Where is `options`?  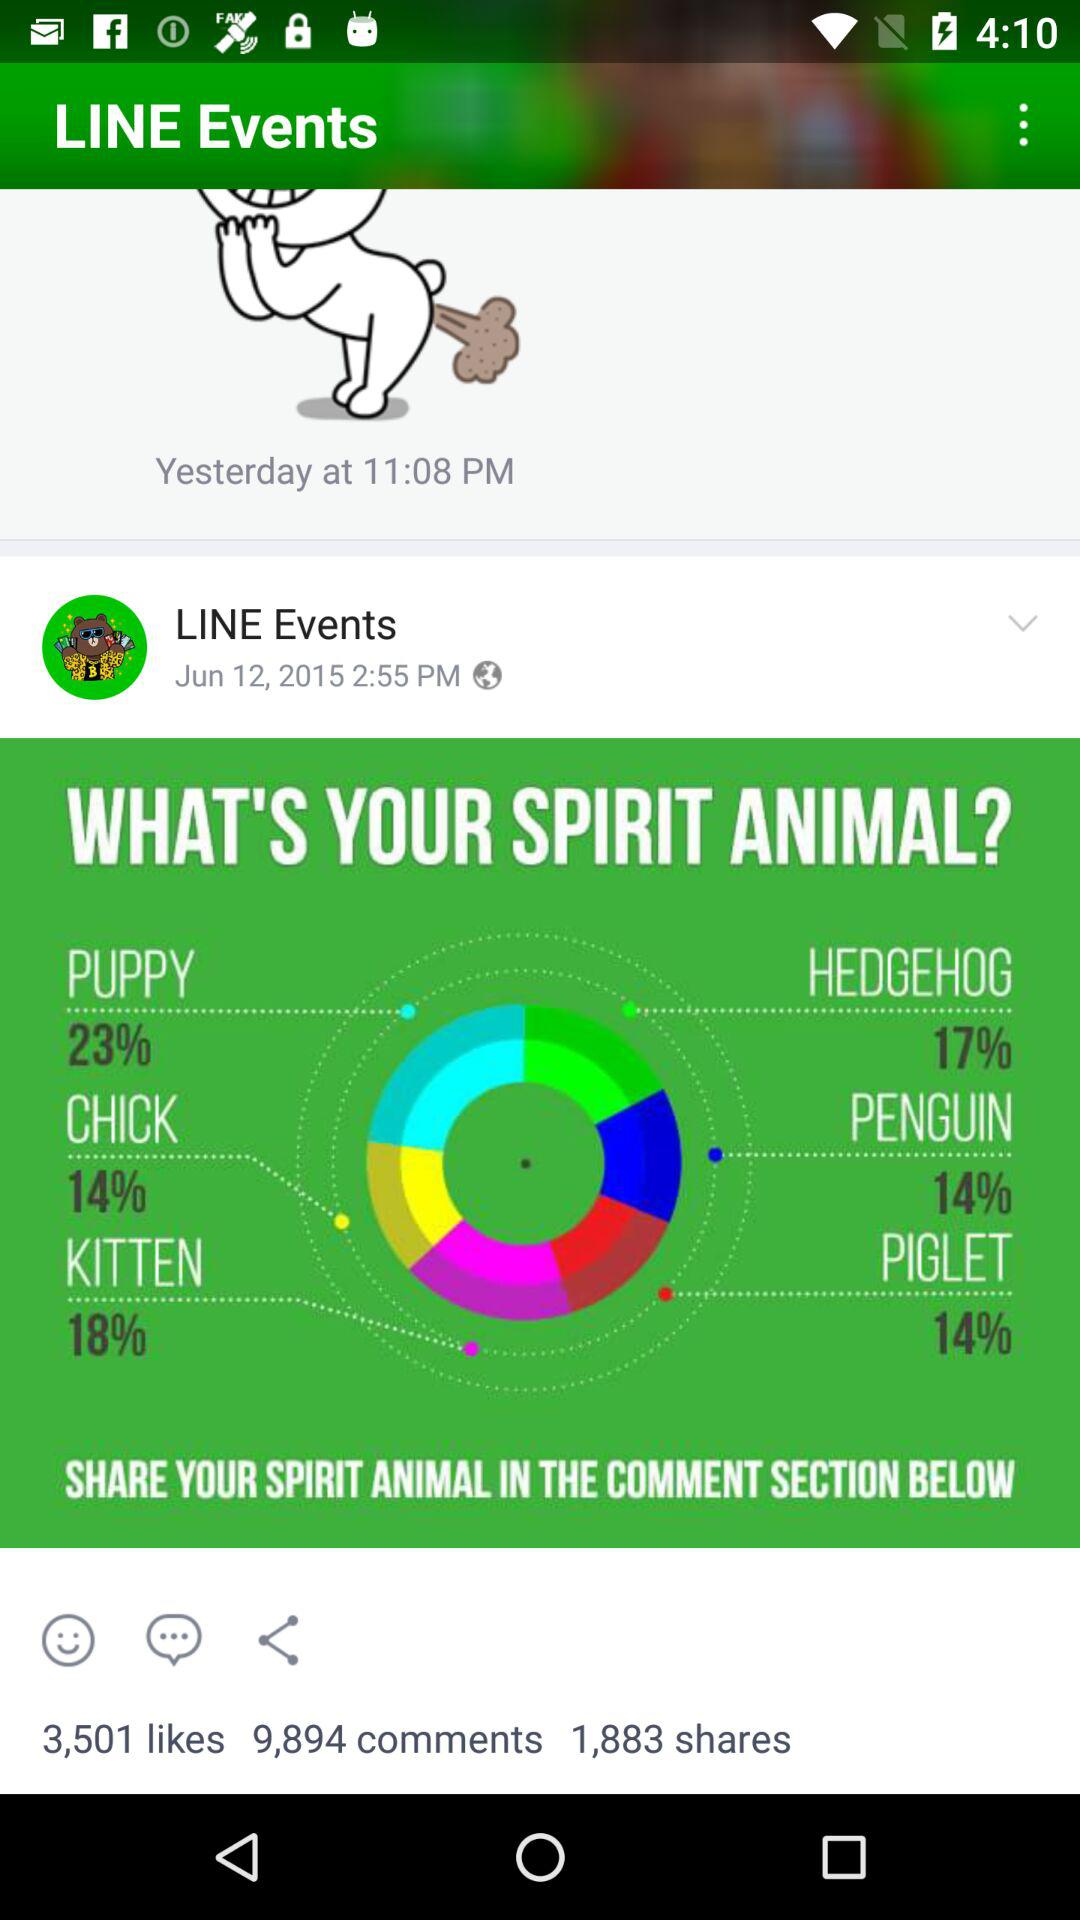 options is located at coordinates (1029, 646).